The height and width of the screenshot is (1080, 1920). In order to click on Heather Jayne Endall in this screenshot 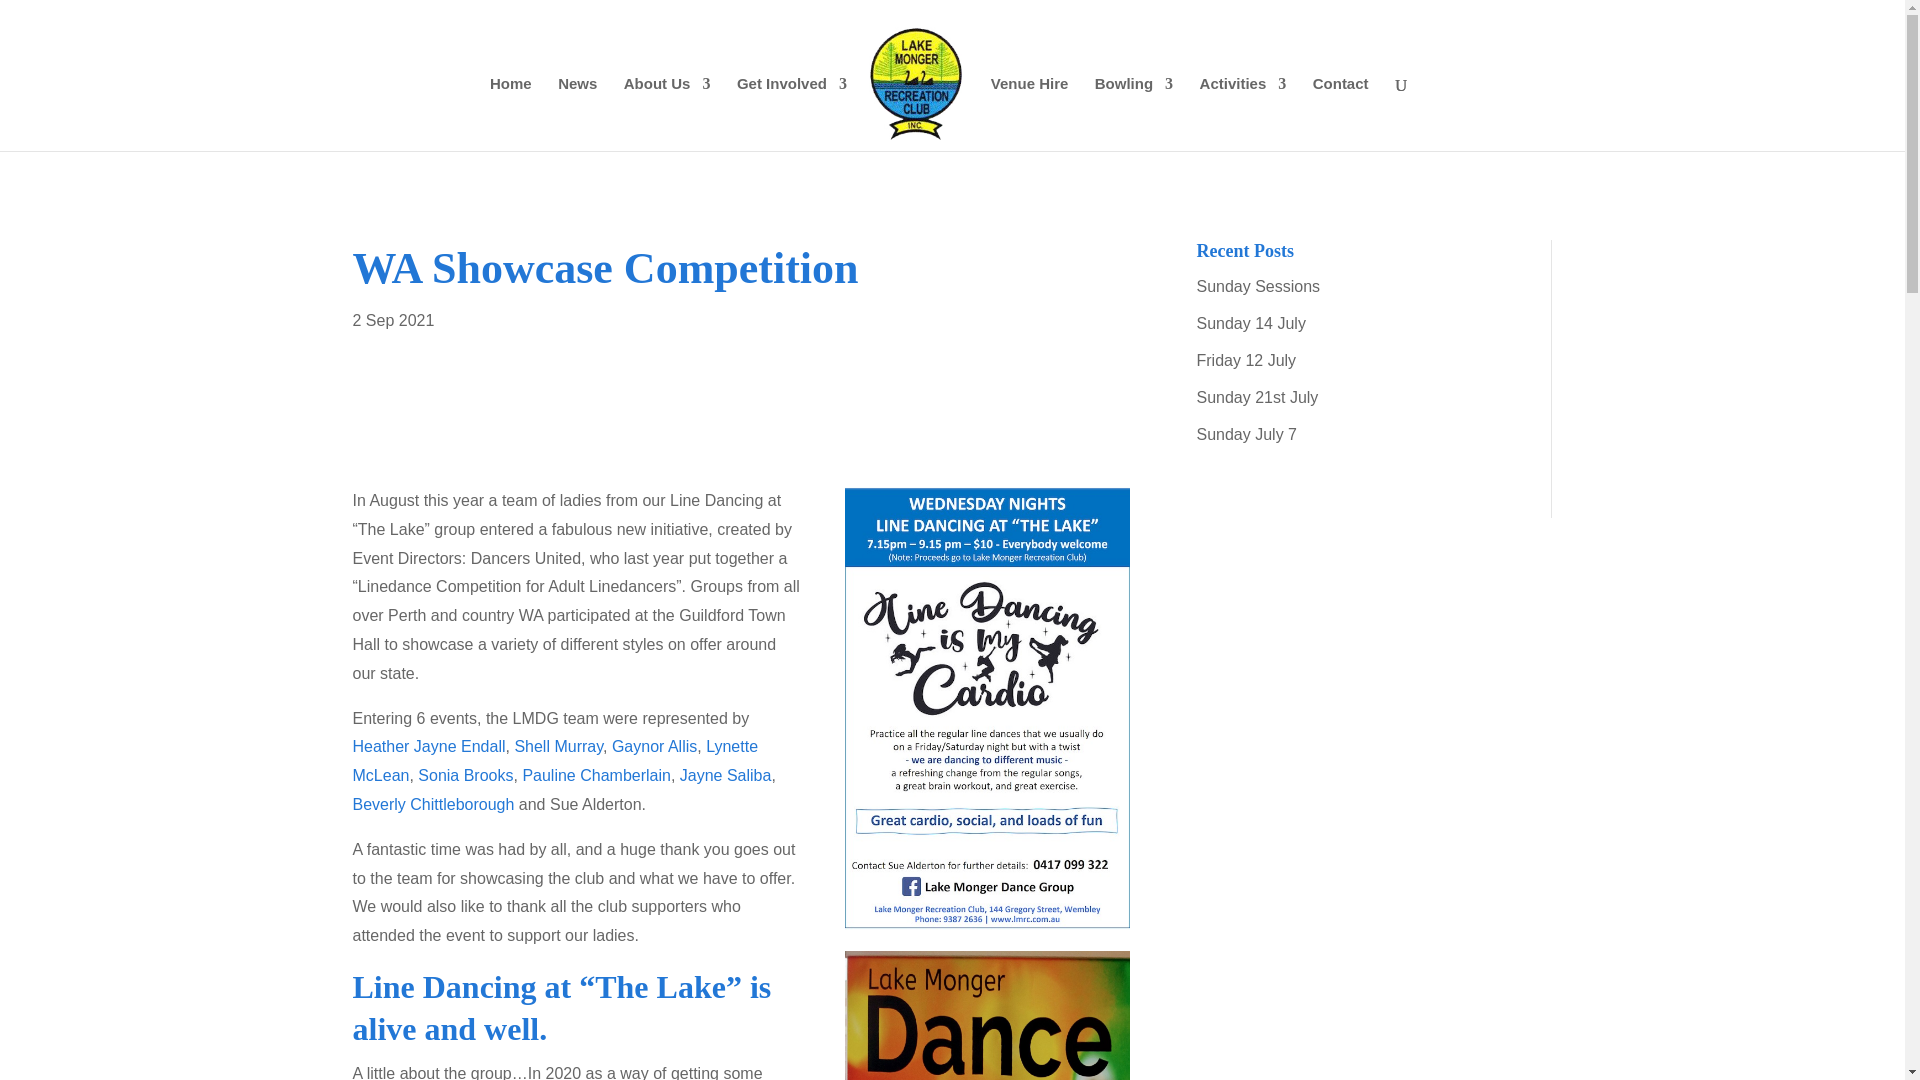, I will do `click(428, 746)`.